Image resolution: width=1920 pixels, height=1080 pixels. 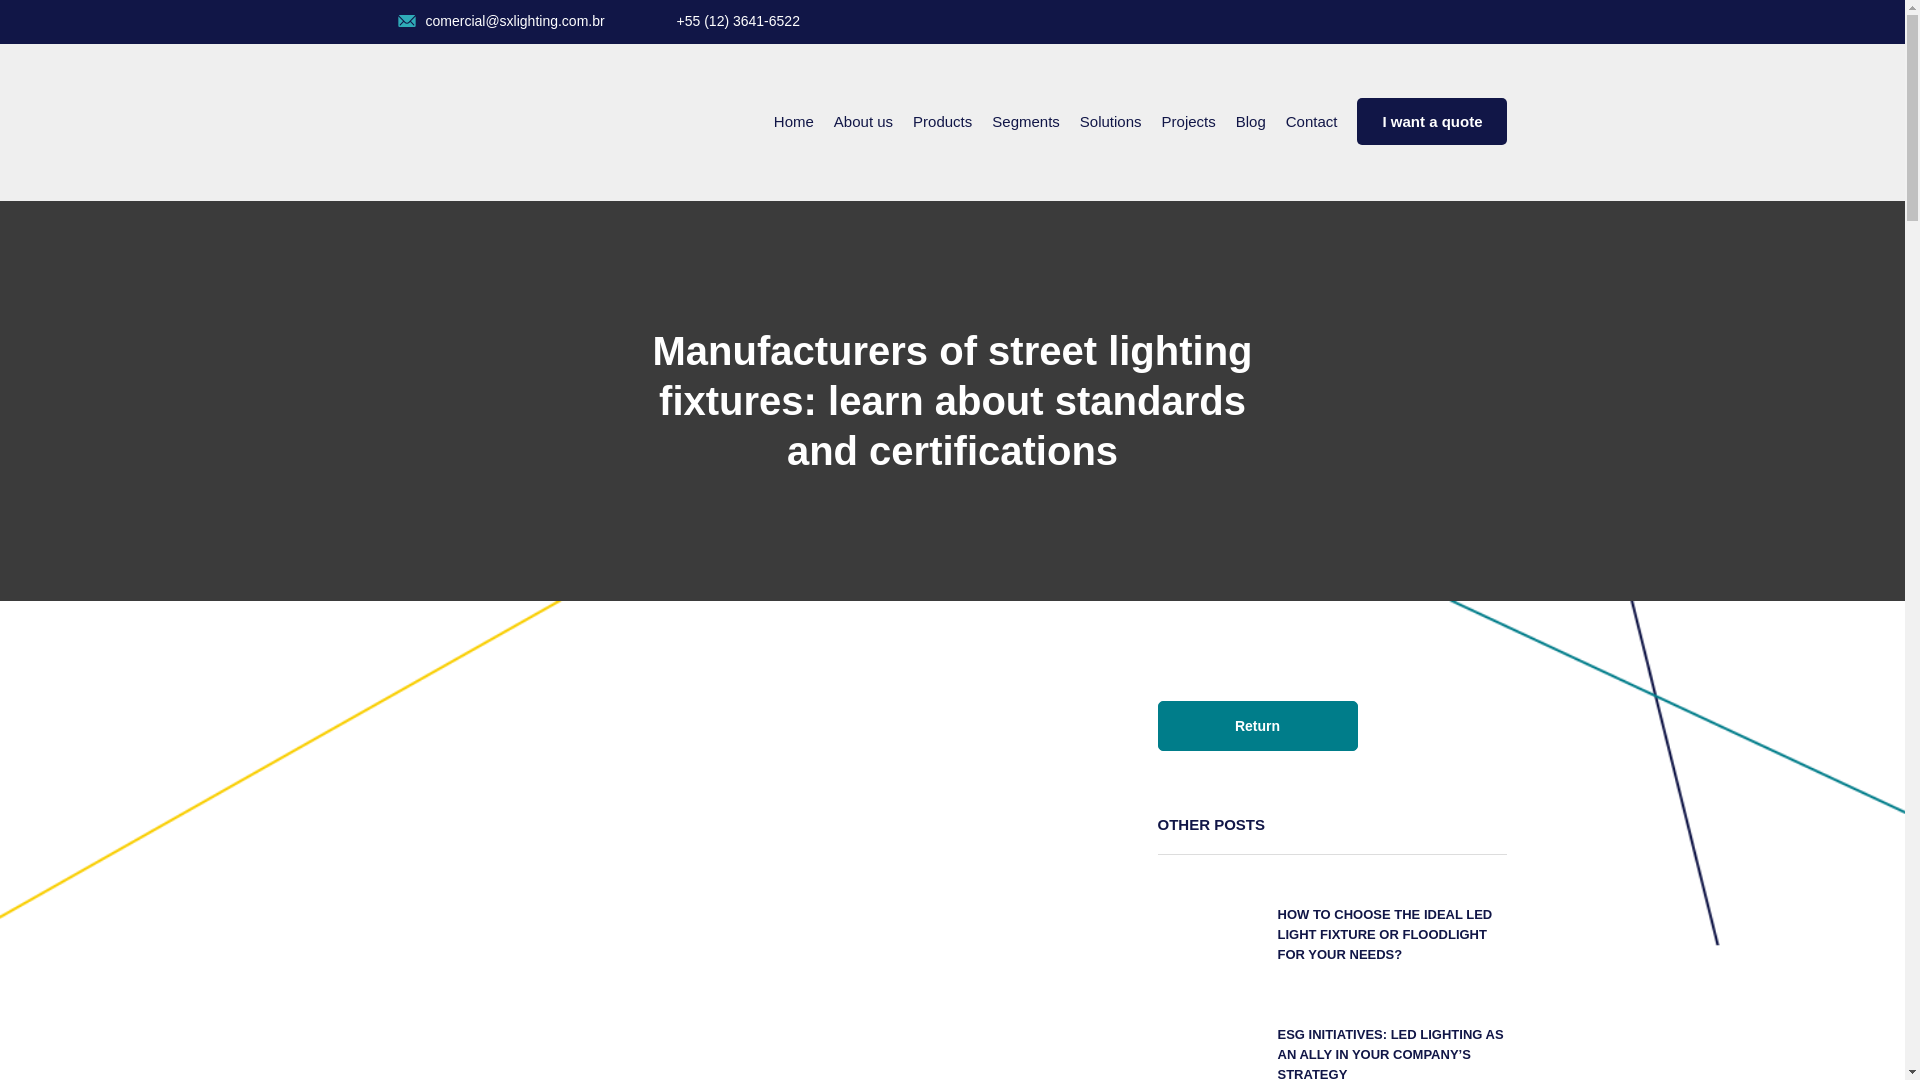 I want to click on Home, so click(x=794, y=121).